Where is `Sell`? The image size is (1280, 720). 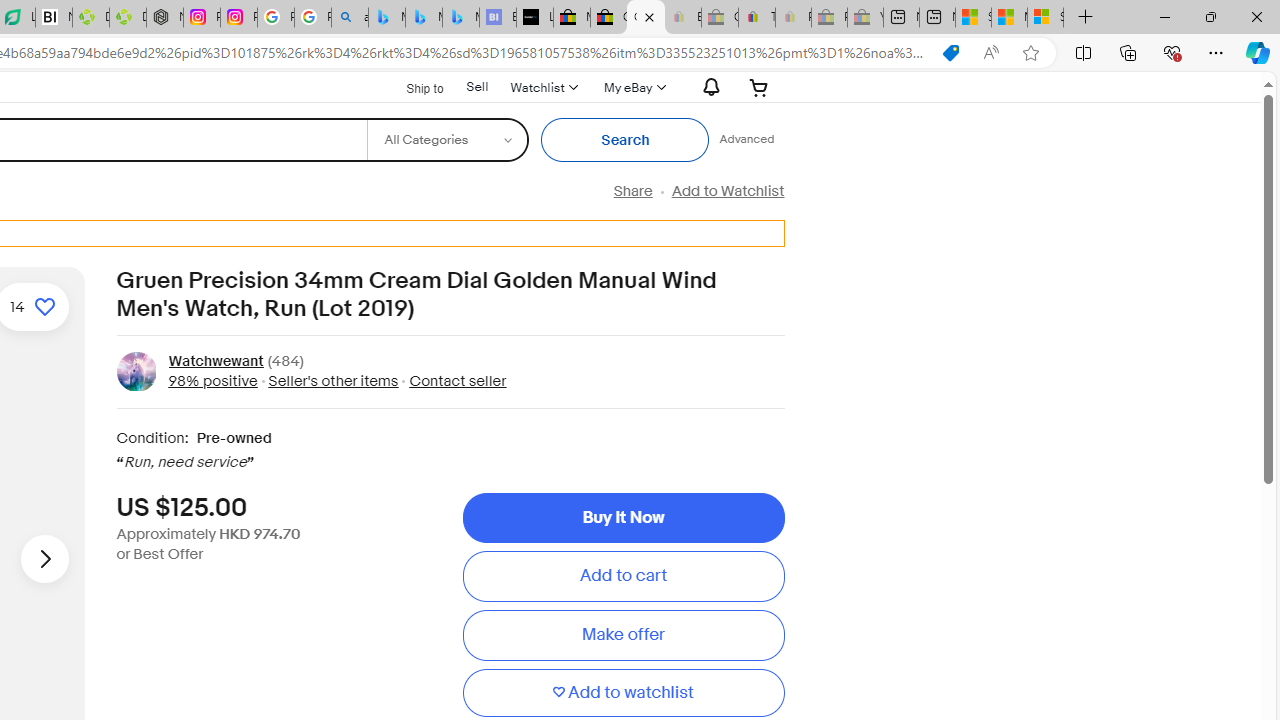 Sell is located at coordinates (477, 86).